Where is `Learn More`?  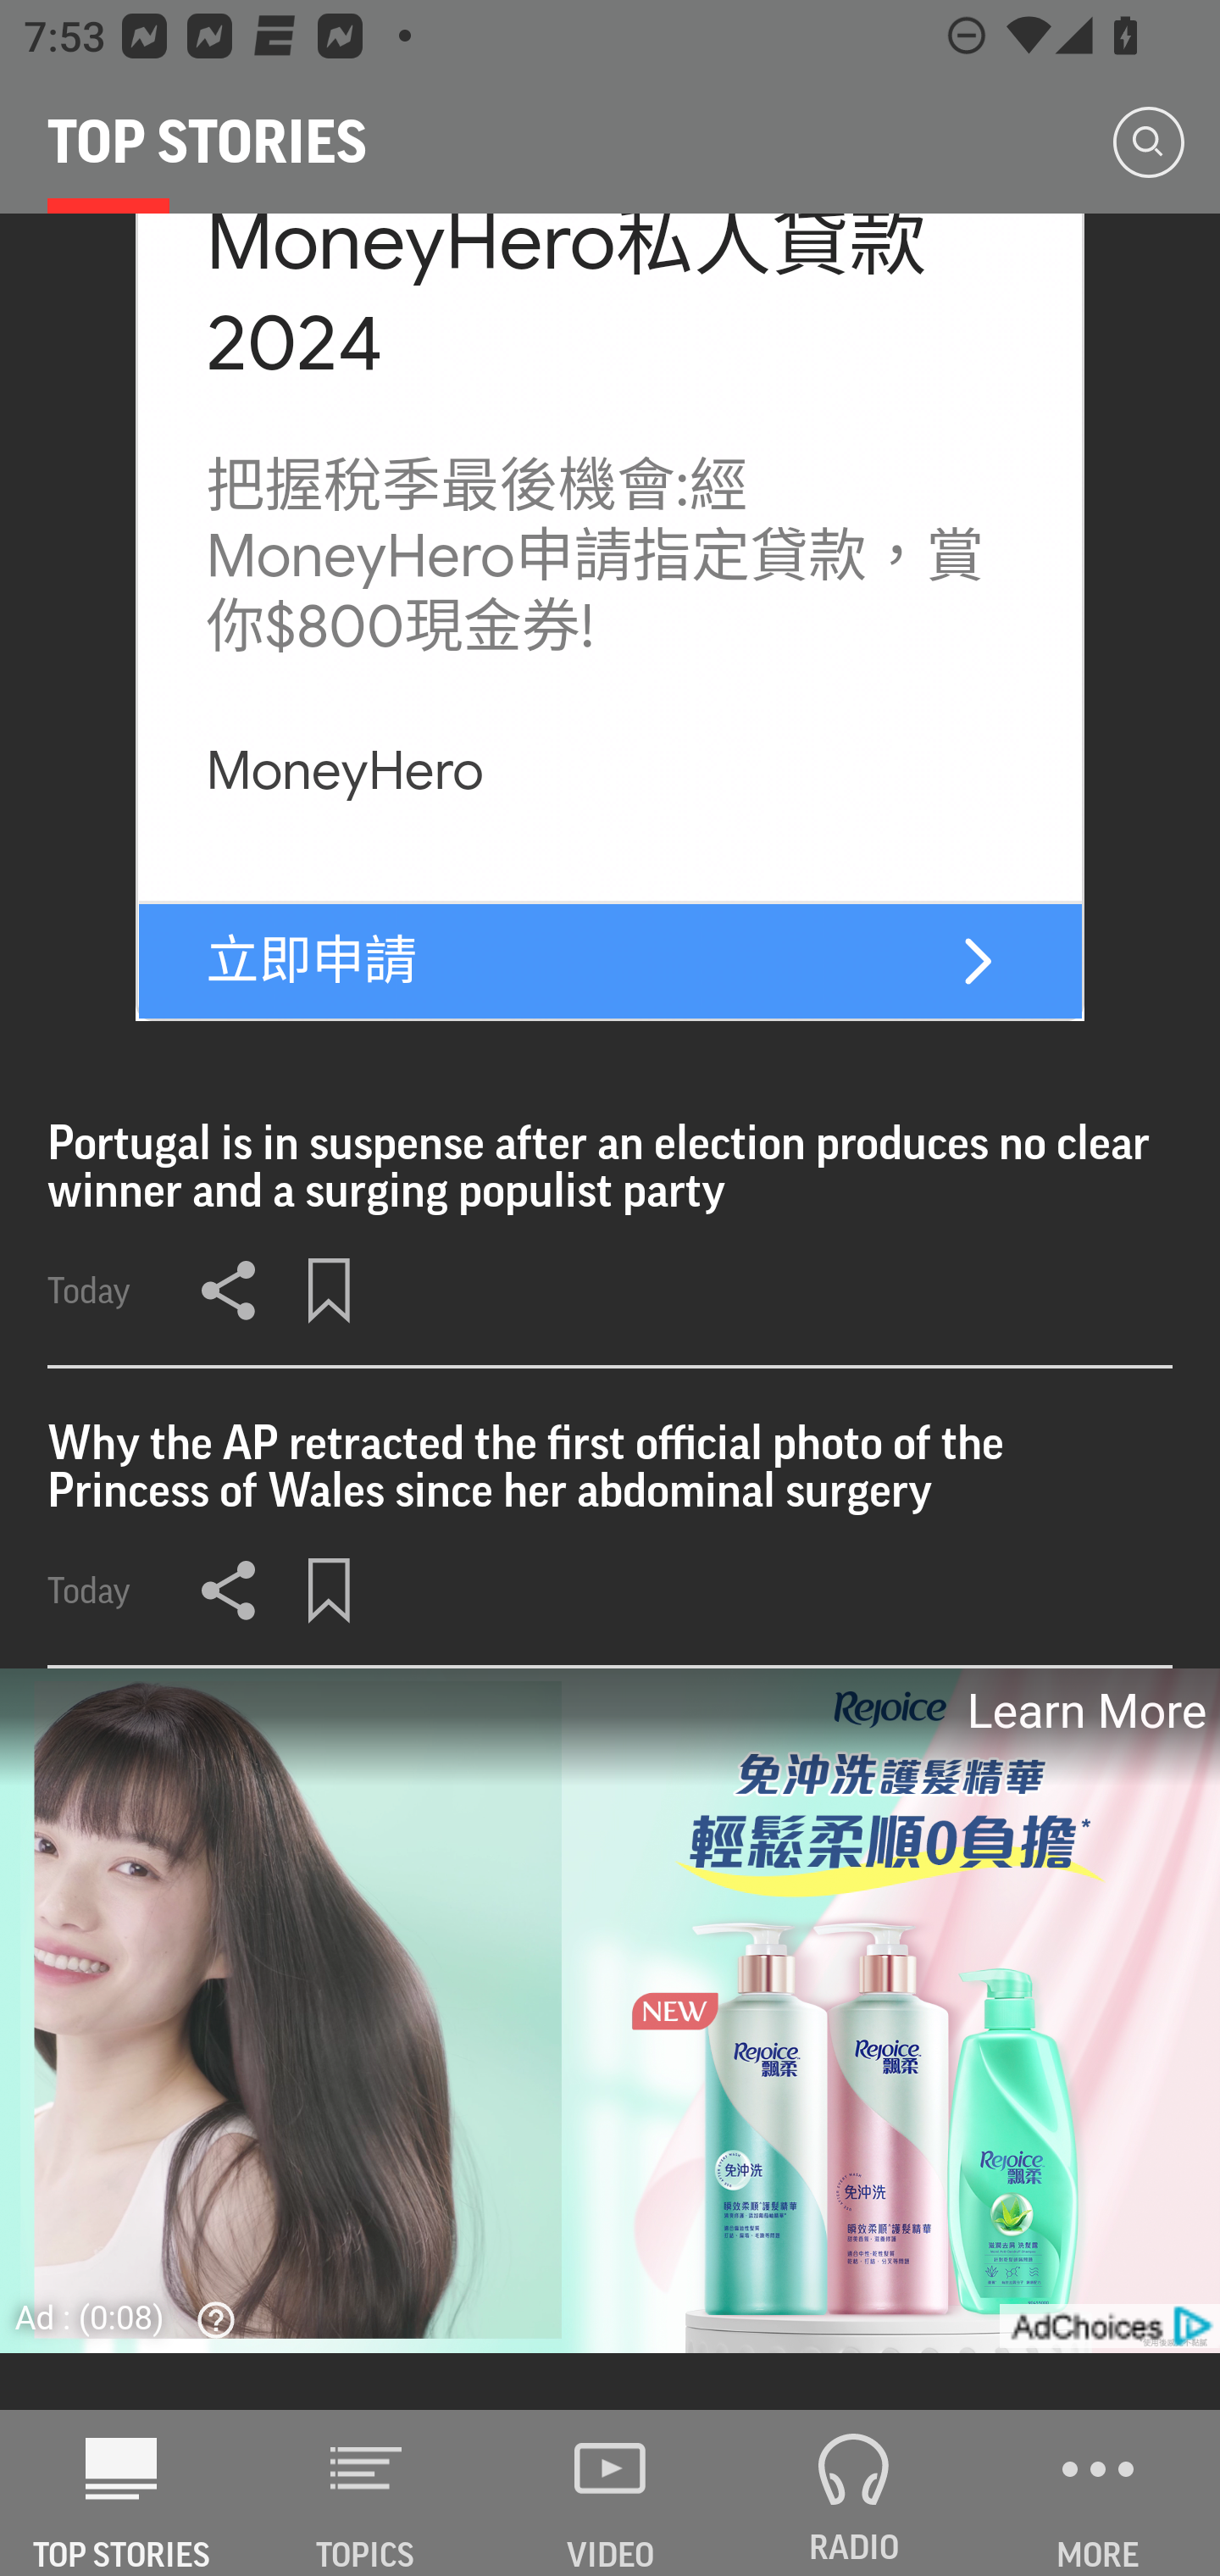 Learn More is located at coordinates (1084, 1712).